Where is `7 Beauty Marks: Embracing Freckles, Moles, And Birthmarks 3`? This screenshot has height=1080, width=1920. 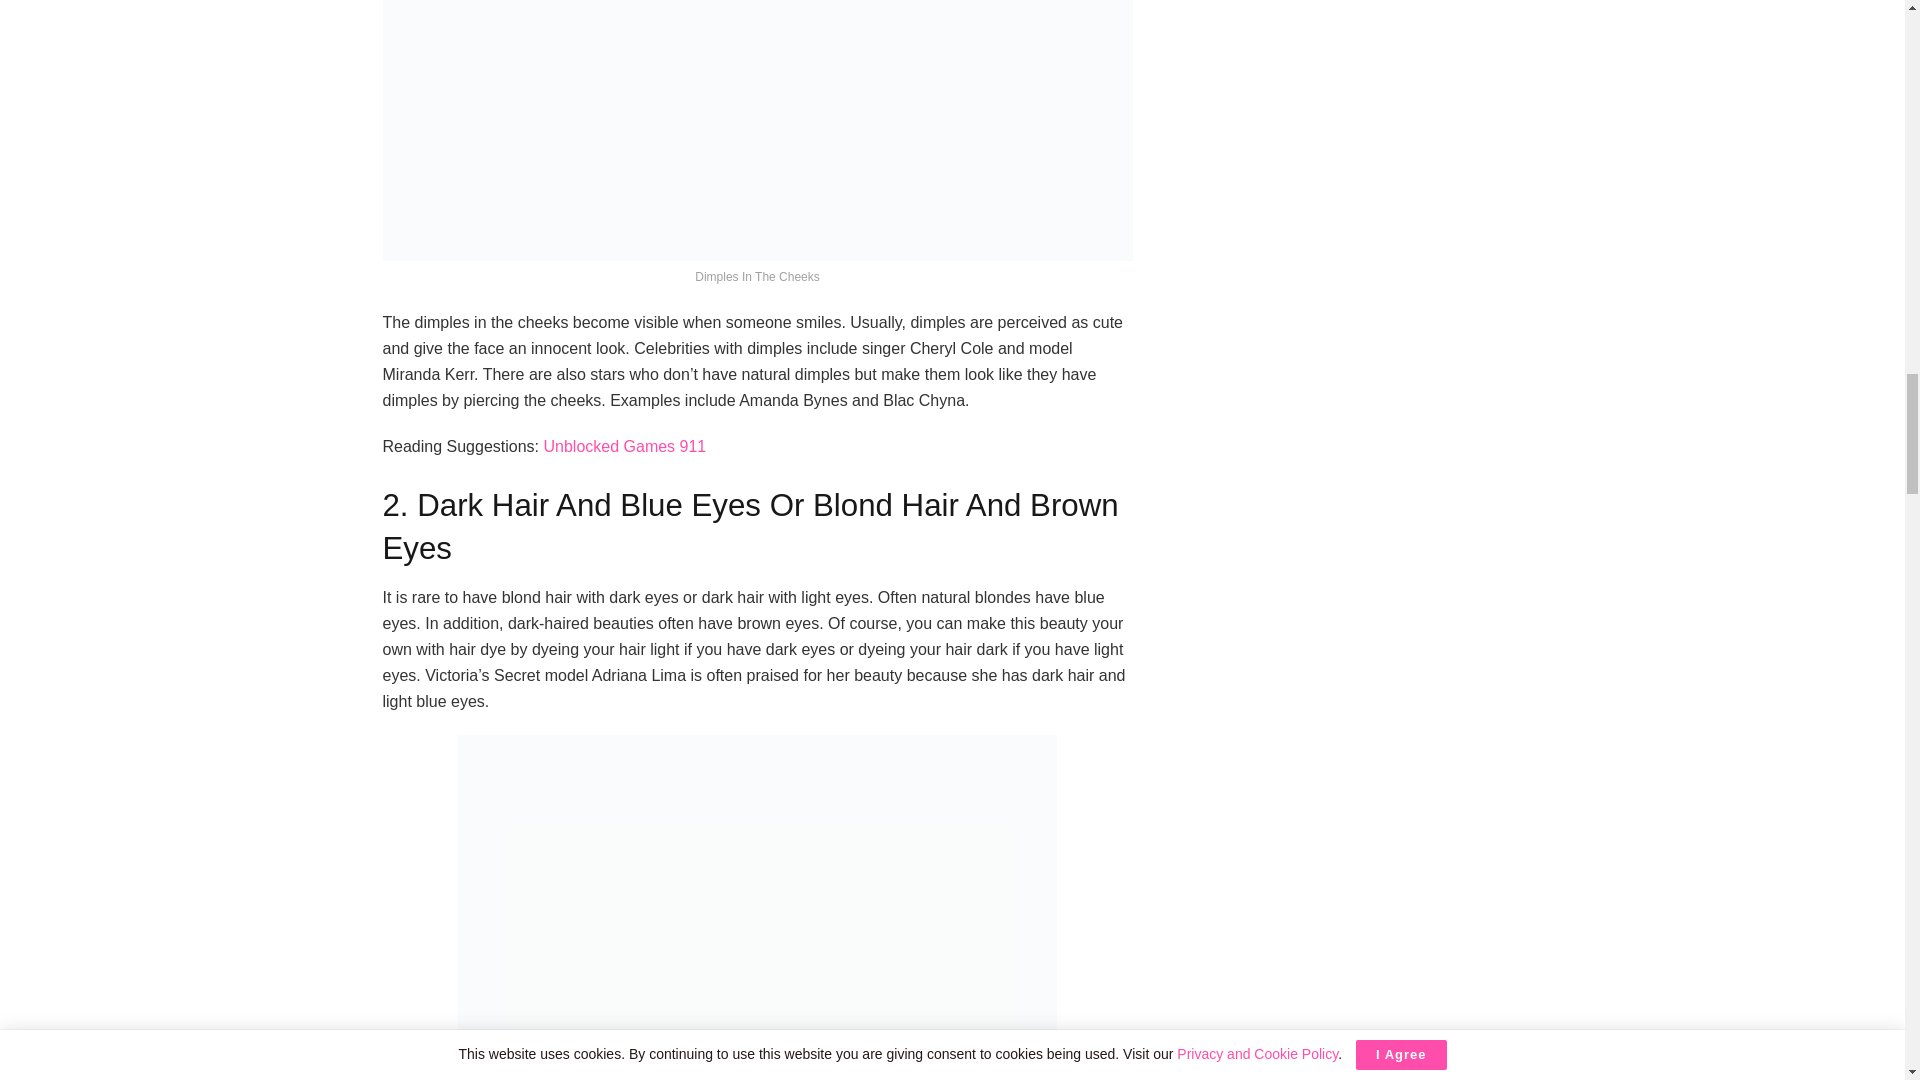 7 Beauty Marks: Embracing Freckles, Moles, And Birthmarks 3 is located at coordinates (758, 908).